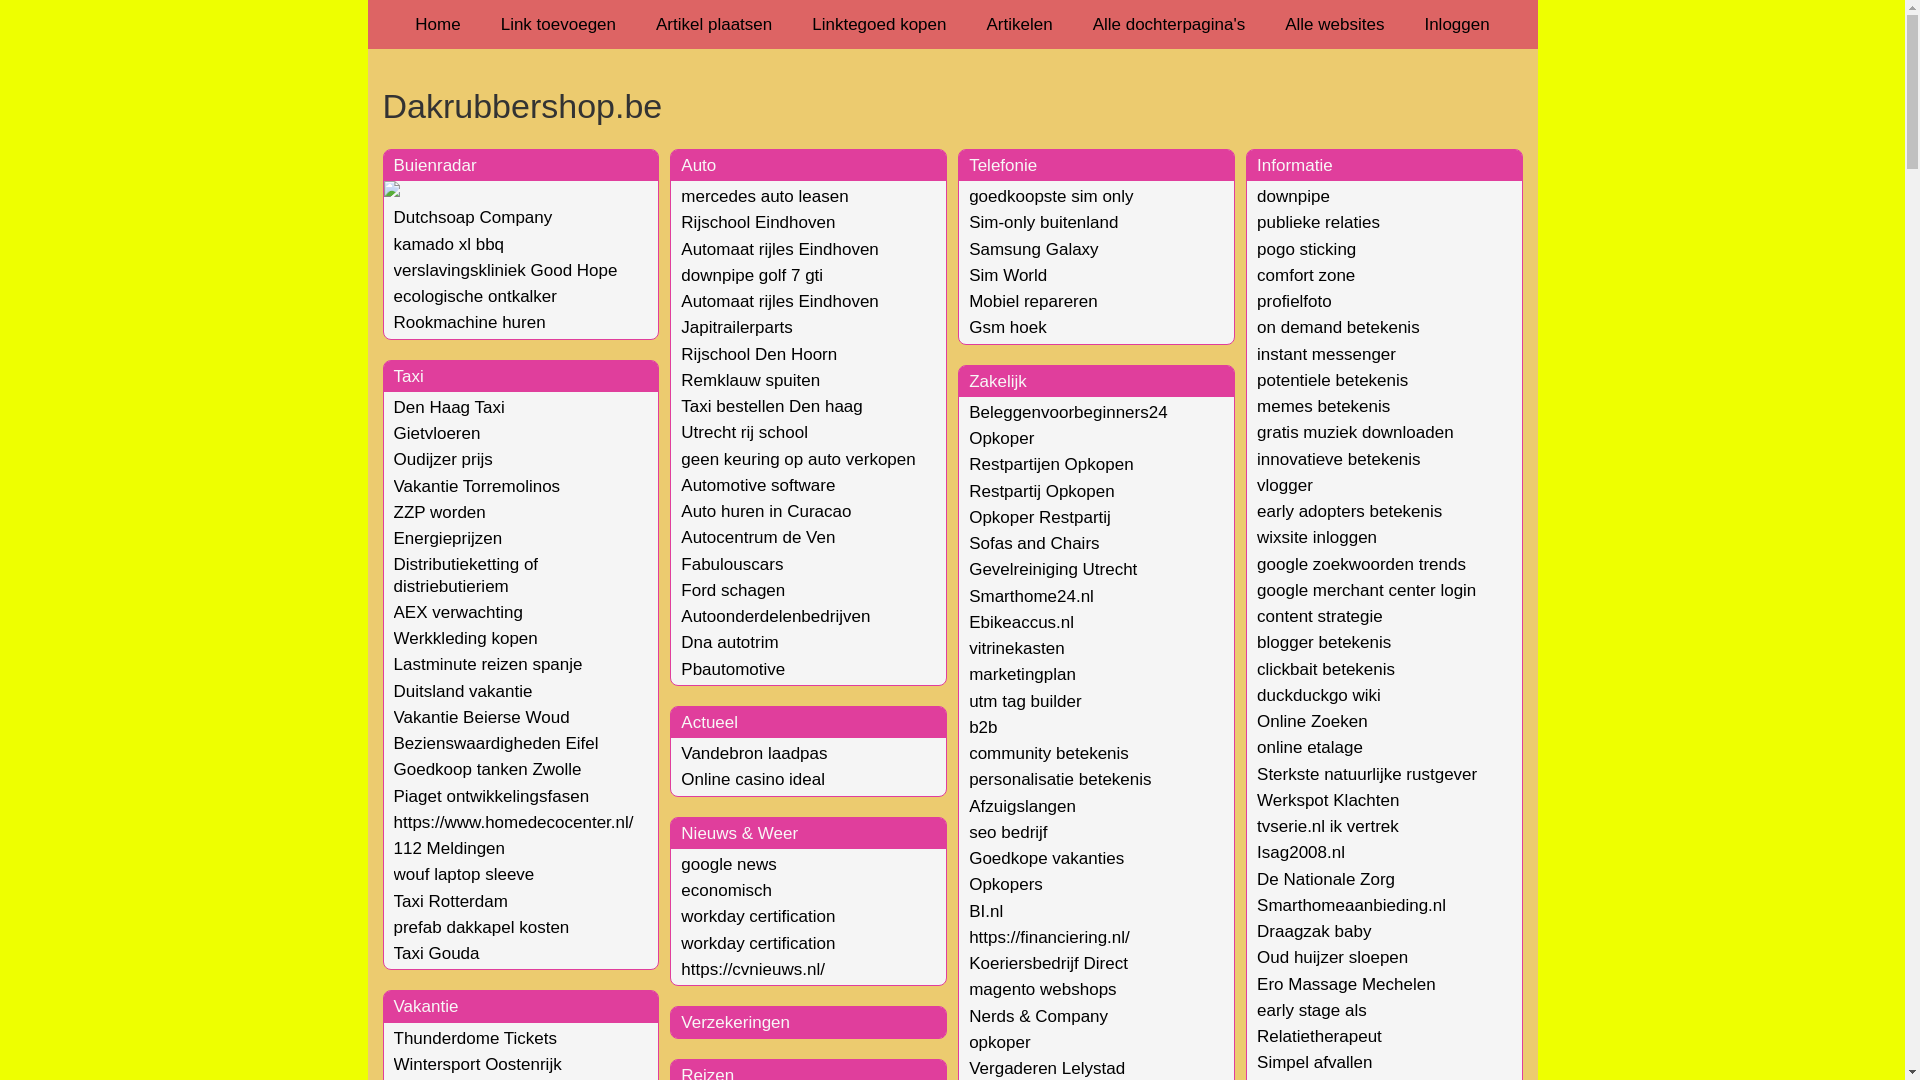 Image resolution: width=1920 pixels, height=1080 pixels. What do you see at coordinates (1050, 464) in the screenshot?
I see `Restpartijen Opkopen` at bounding box center [1050, 464].